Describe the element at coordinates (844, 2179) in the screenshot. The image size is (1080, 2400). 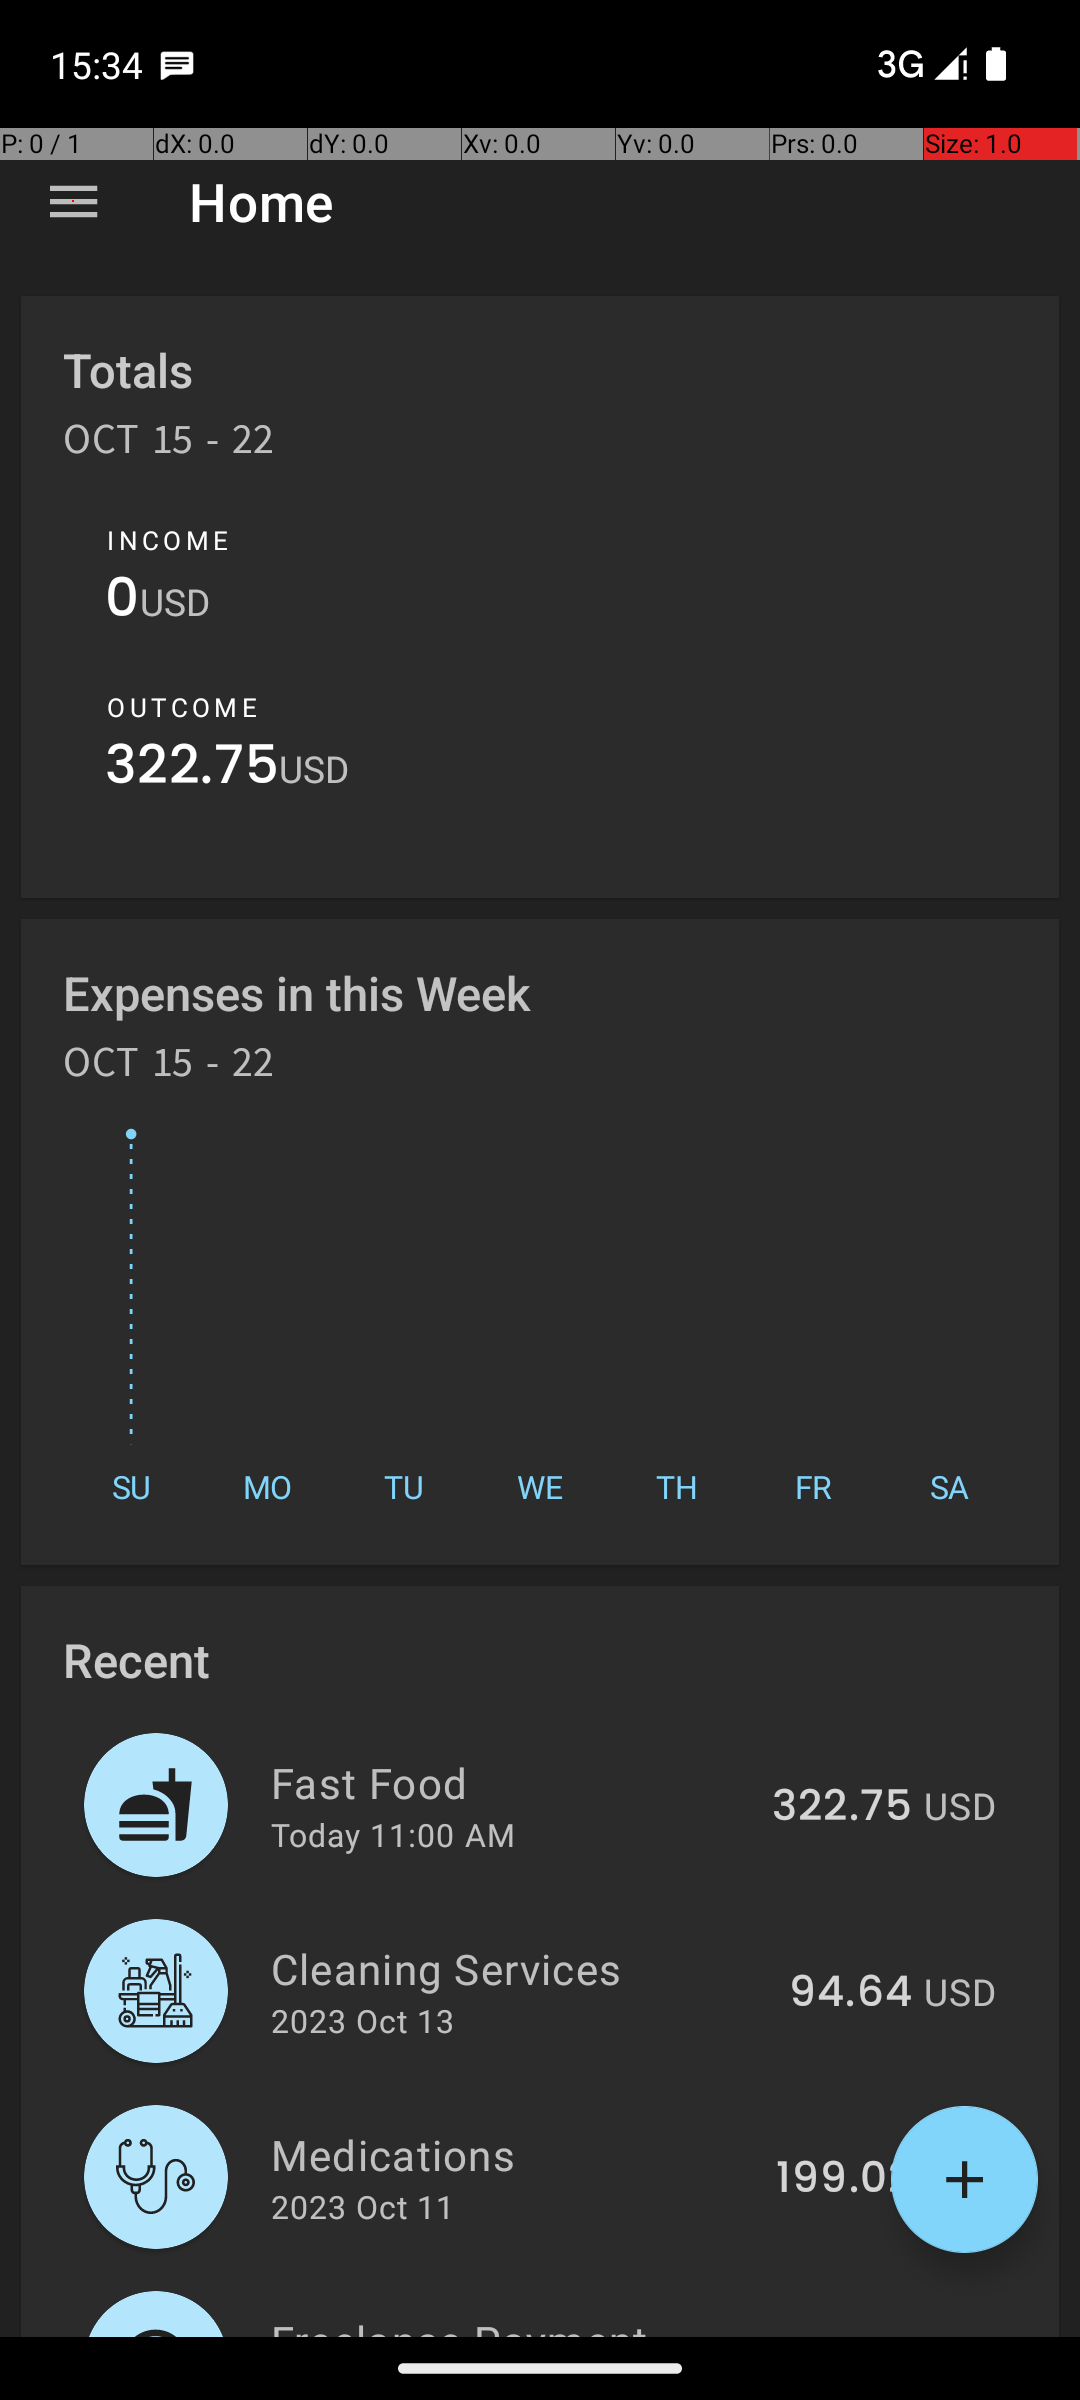
I see `199.02` at that location.